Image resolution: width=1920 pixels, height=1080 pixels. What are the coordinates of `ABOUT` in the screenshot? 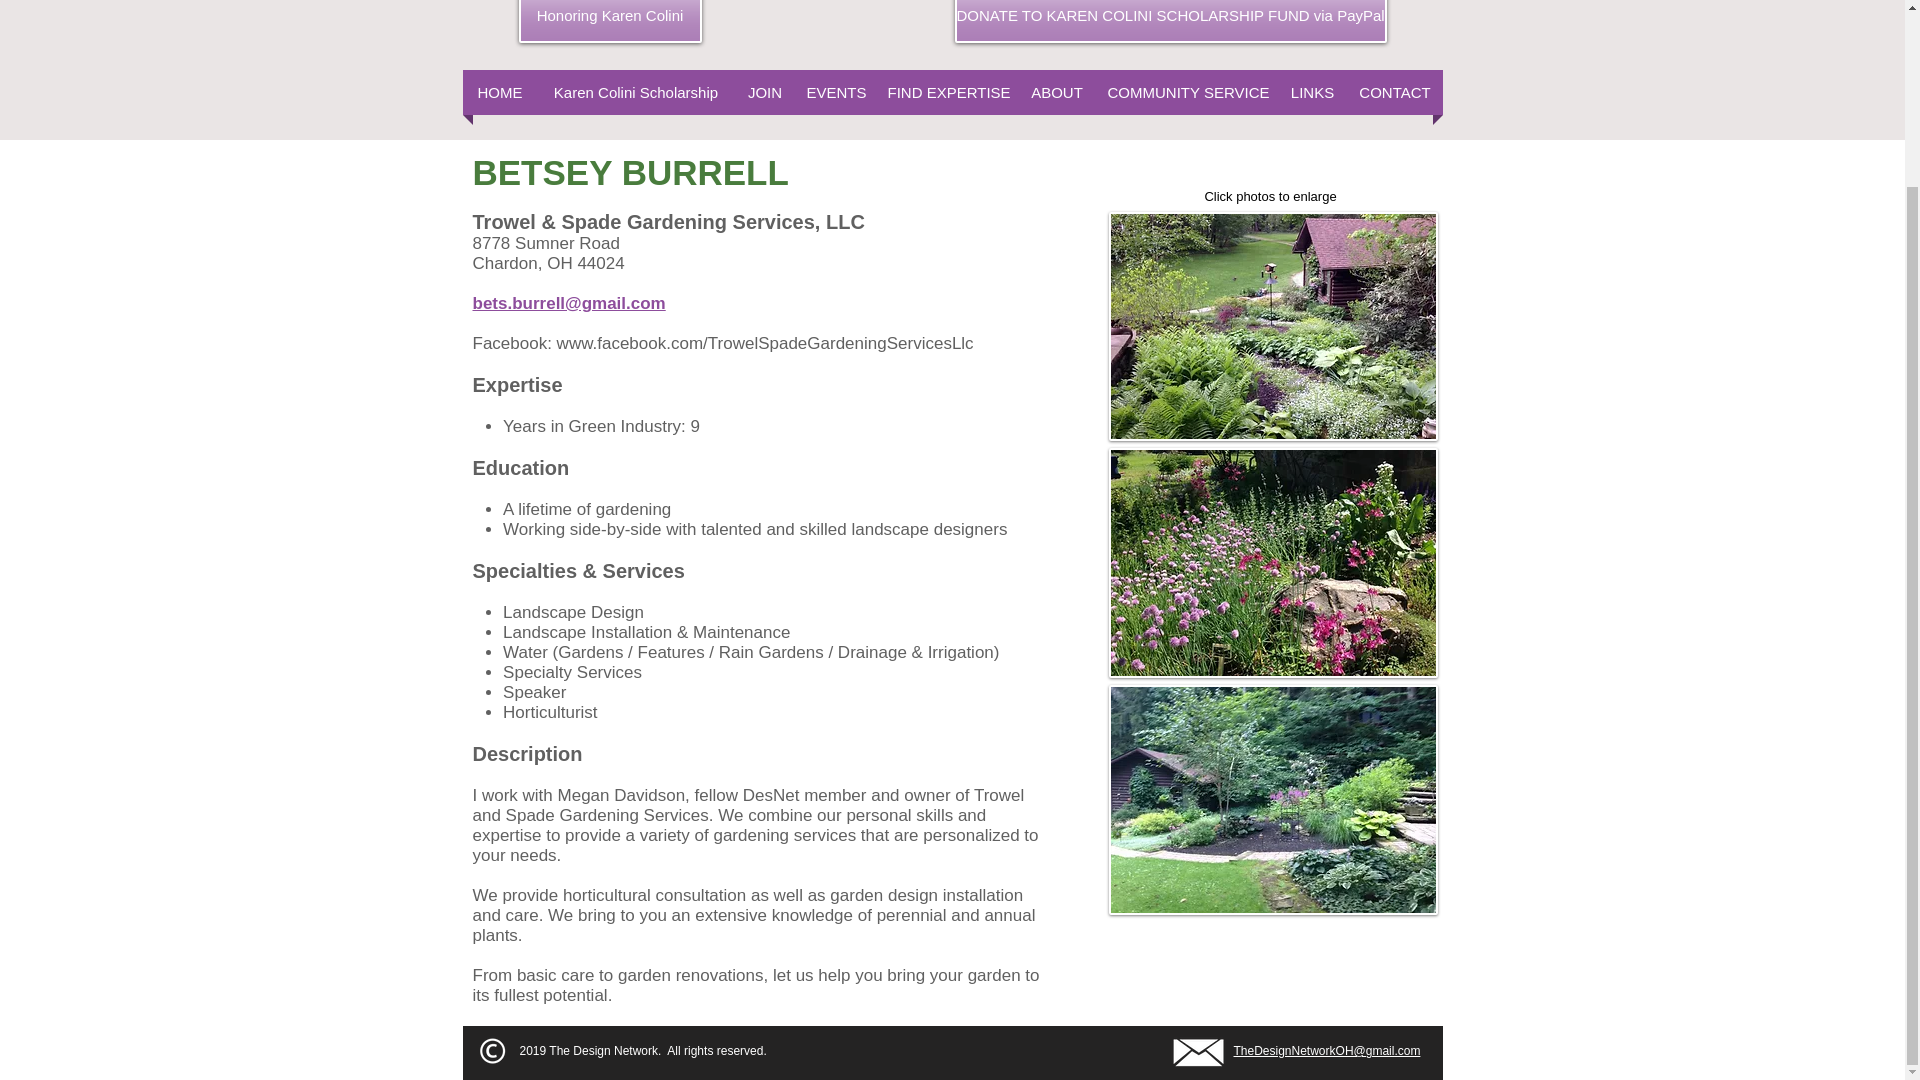 It's located at (1056, 92).